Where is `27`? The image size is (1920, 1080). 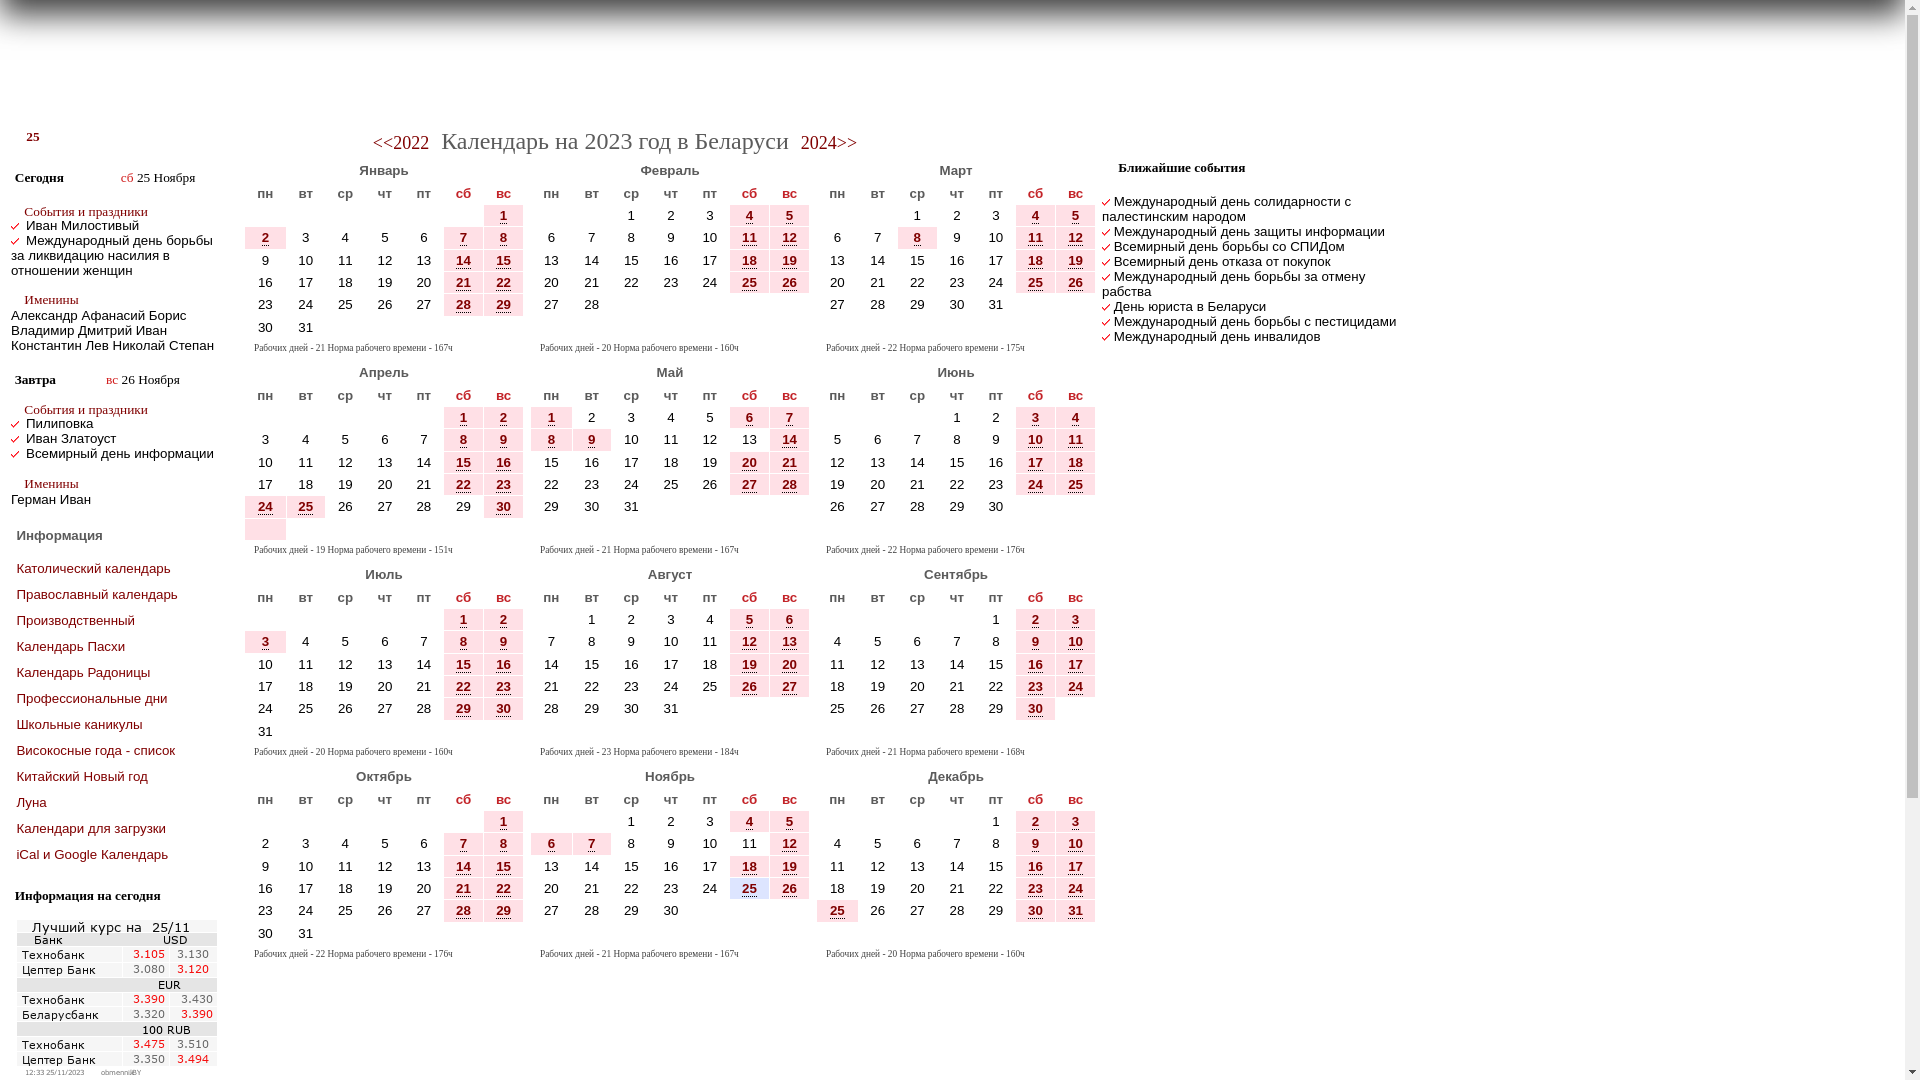 27 is located at coordinates (918, 708).